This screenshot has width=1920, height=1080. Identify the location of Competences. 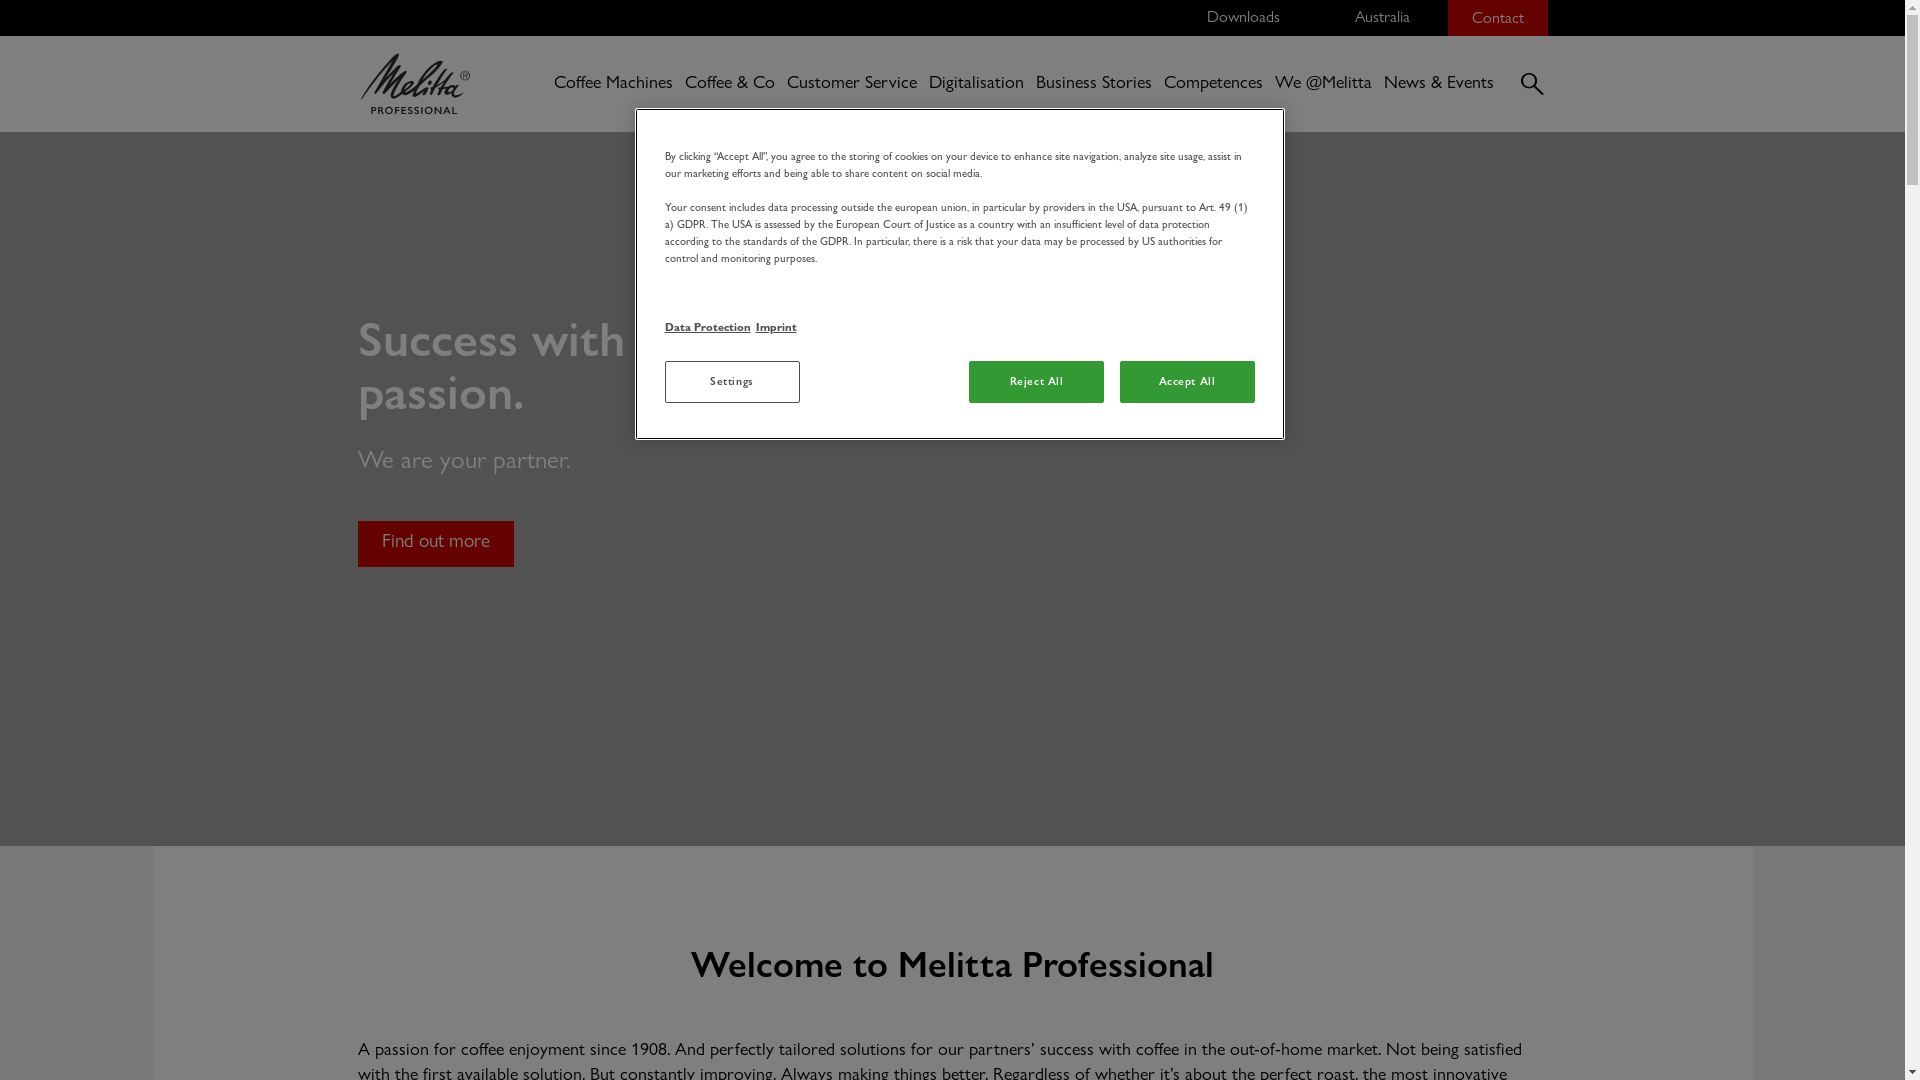
(1214, 84).